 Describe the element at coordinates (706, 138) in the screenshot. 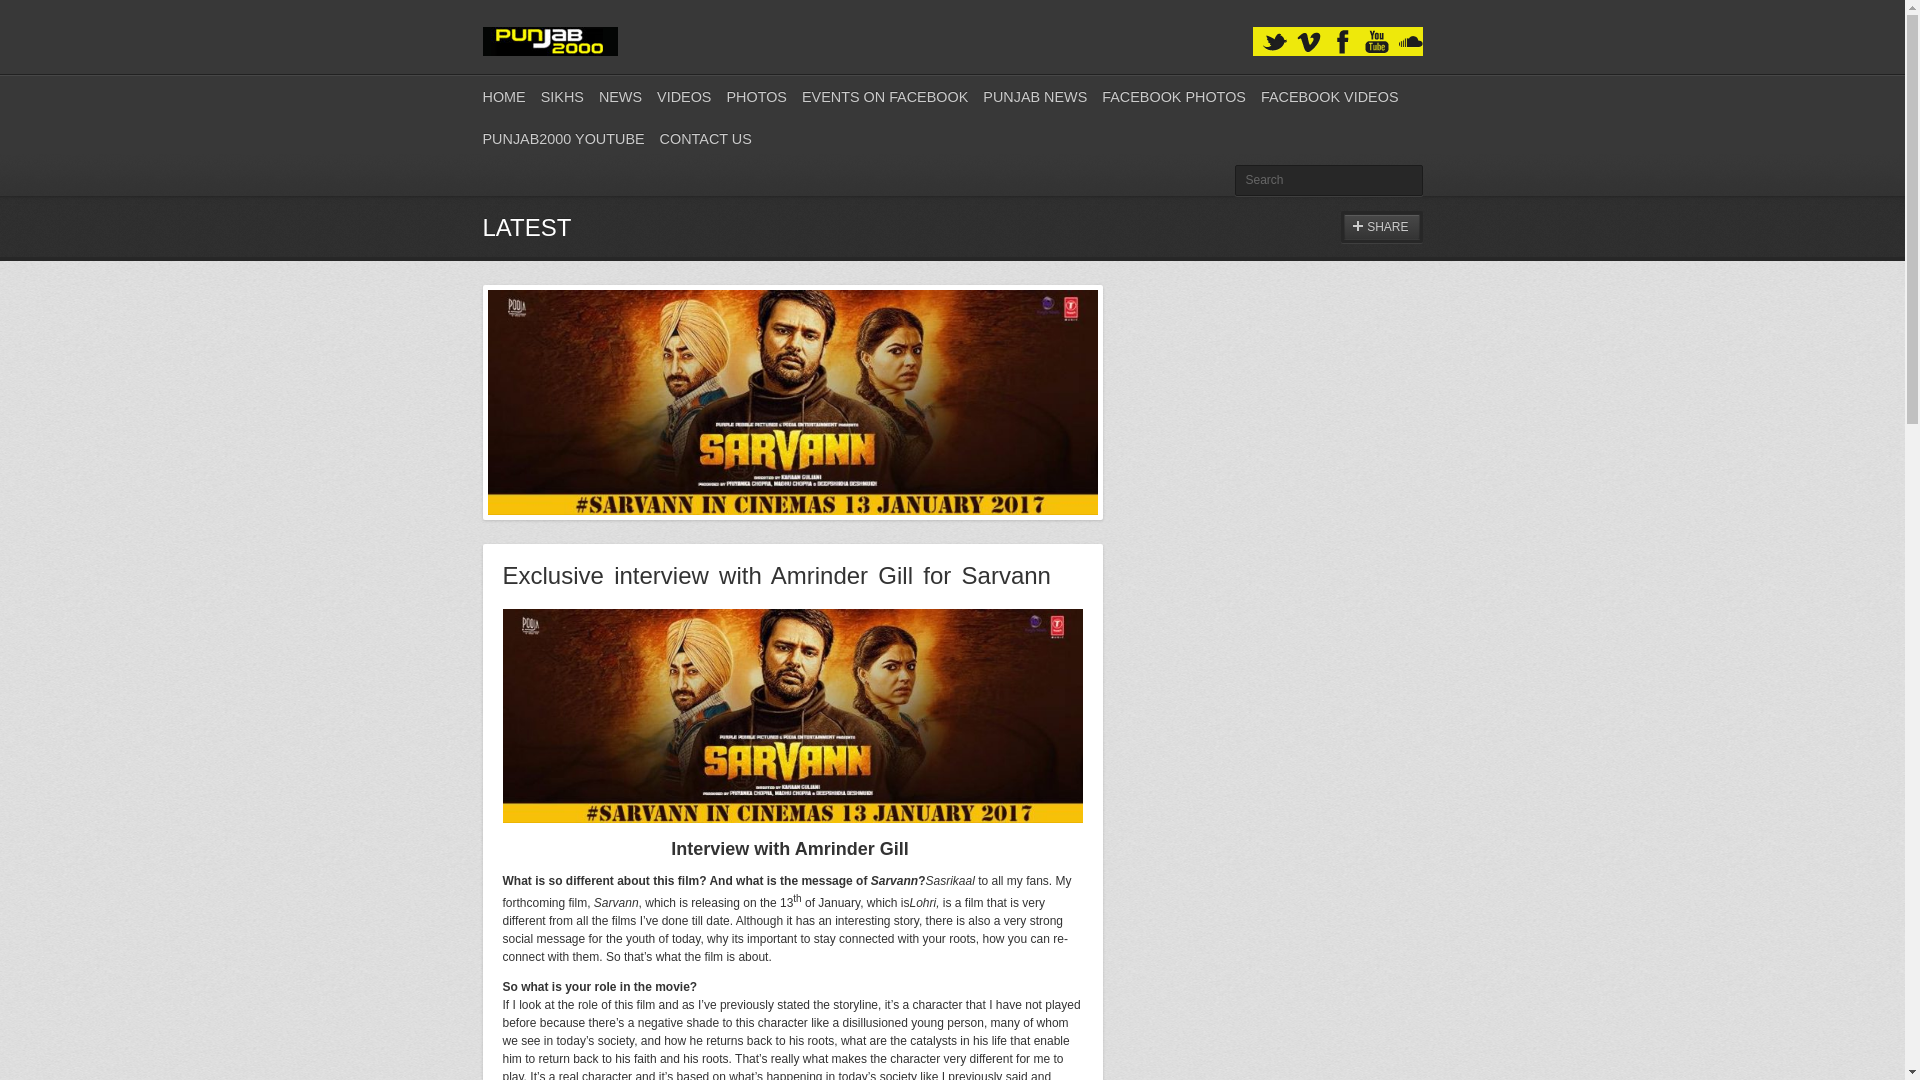

I see `CONTACT US` at that location.